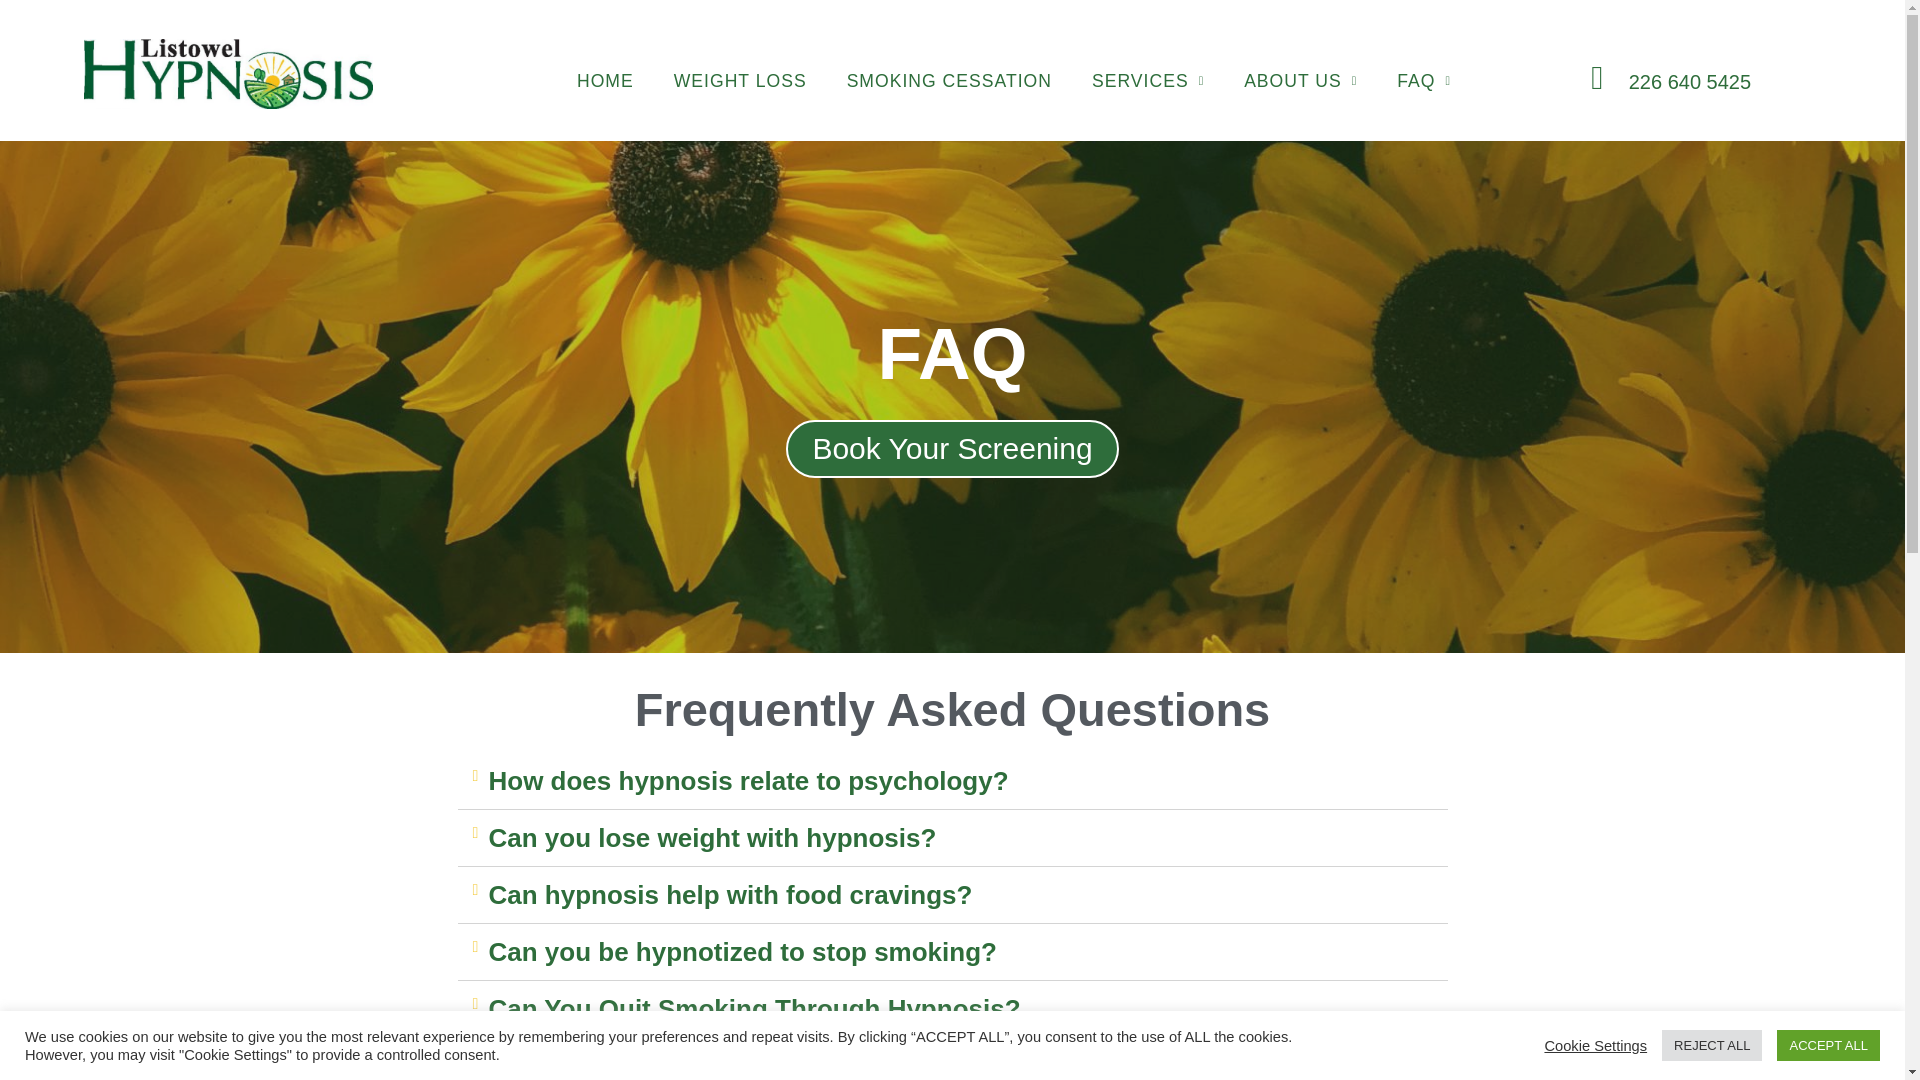 The height and width of the screenshot is (1080, 1920). What do you see at coordinates (712, 838) in the screenshot?
I see `Can you lose weight with hypnosis?` at bounding box center [712, 838].